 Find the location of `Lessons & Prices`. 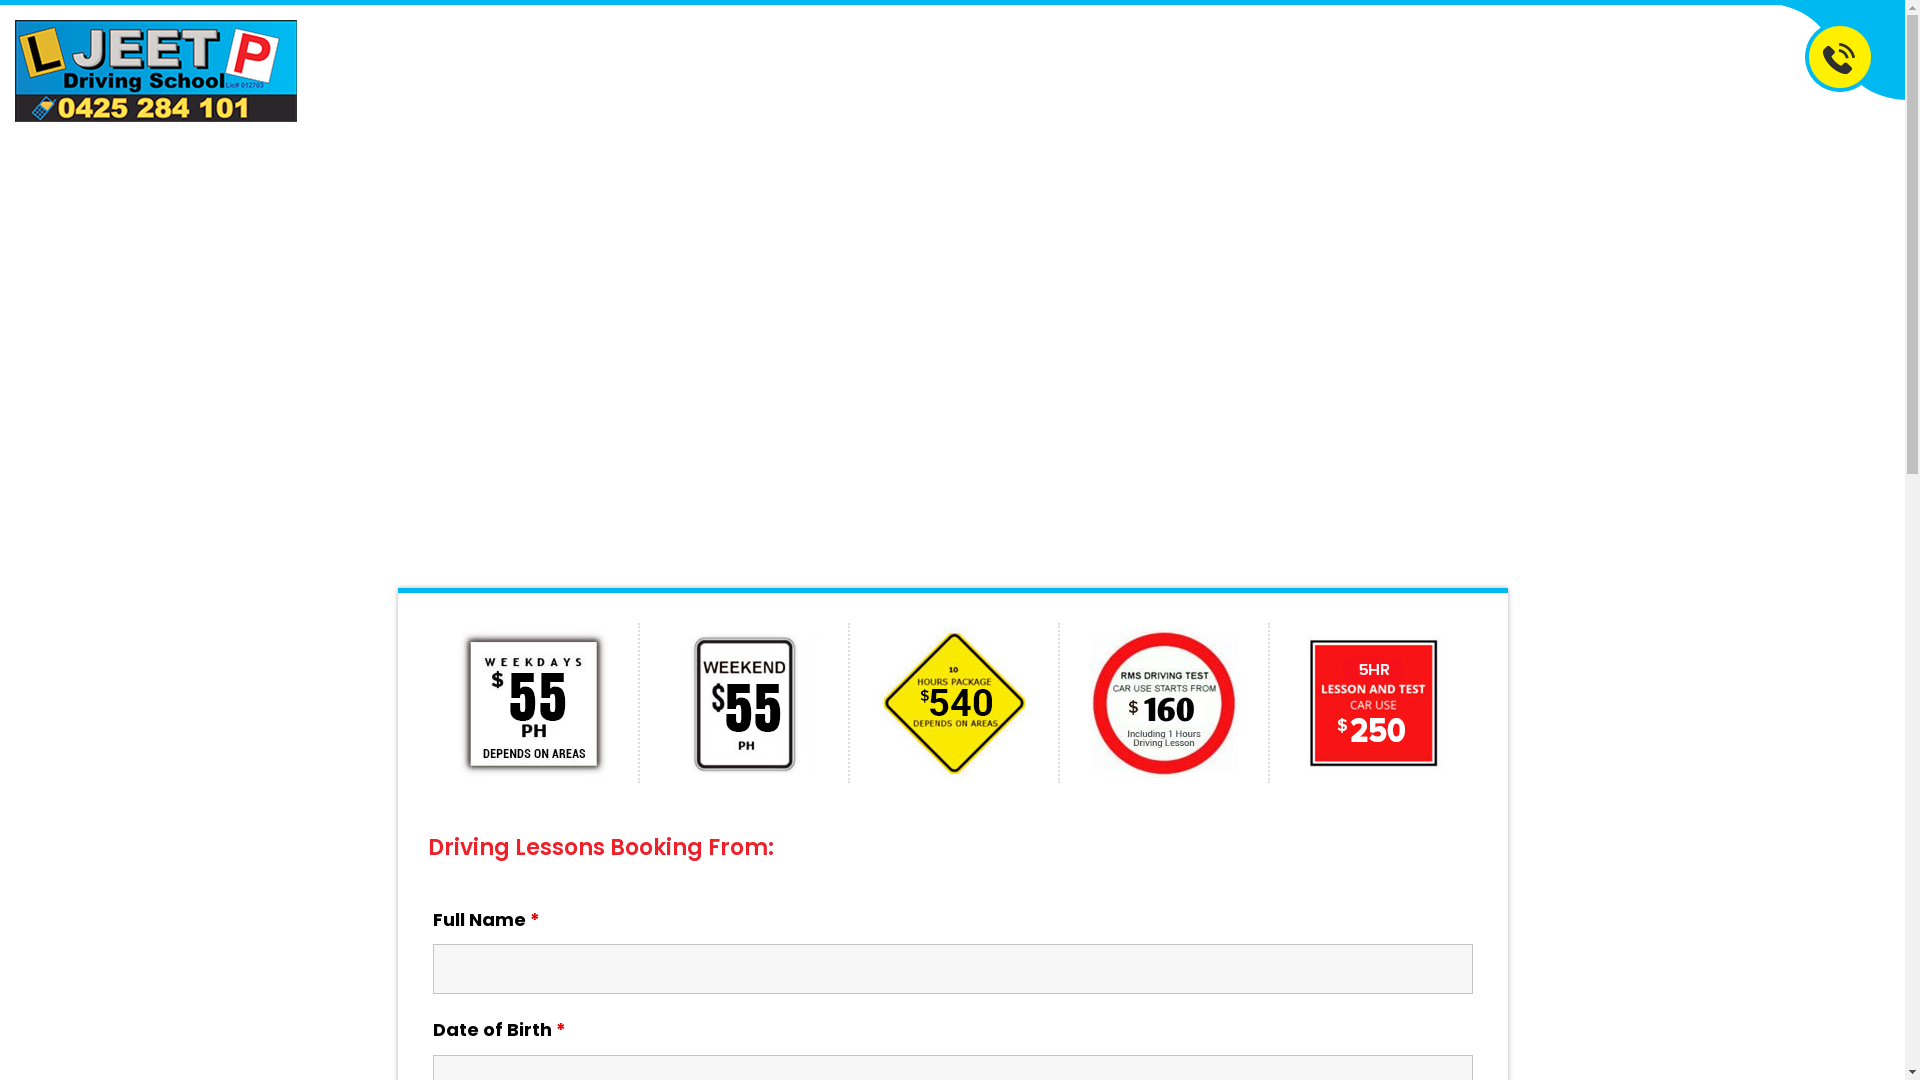

Lessons & Prices is located at coordinates (925, 64).